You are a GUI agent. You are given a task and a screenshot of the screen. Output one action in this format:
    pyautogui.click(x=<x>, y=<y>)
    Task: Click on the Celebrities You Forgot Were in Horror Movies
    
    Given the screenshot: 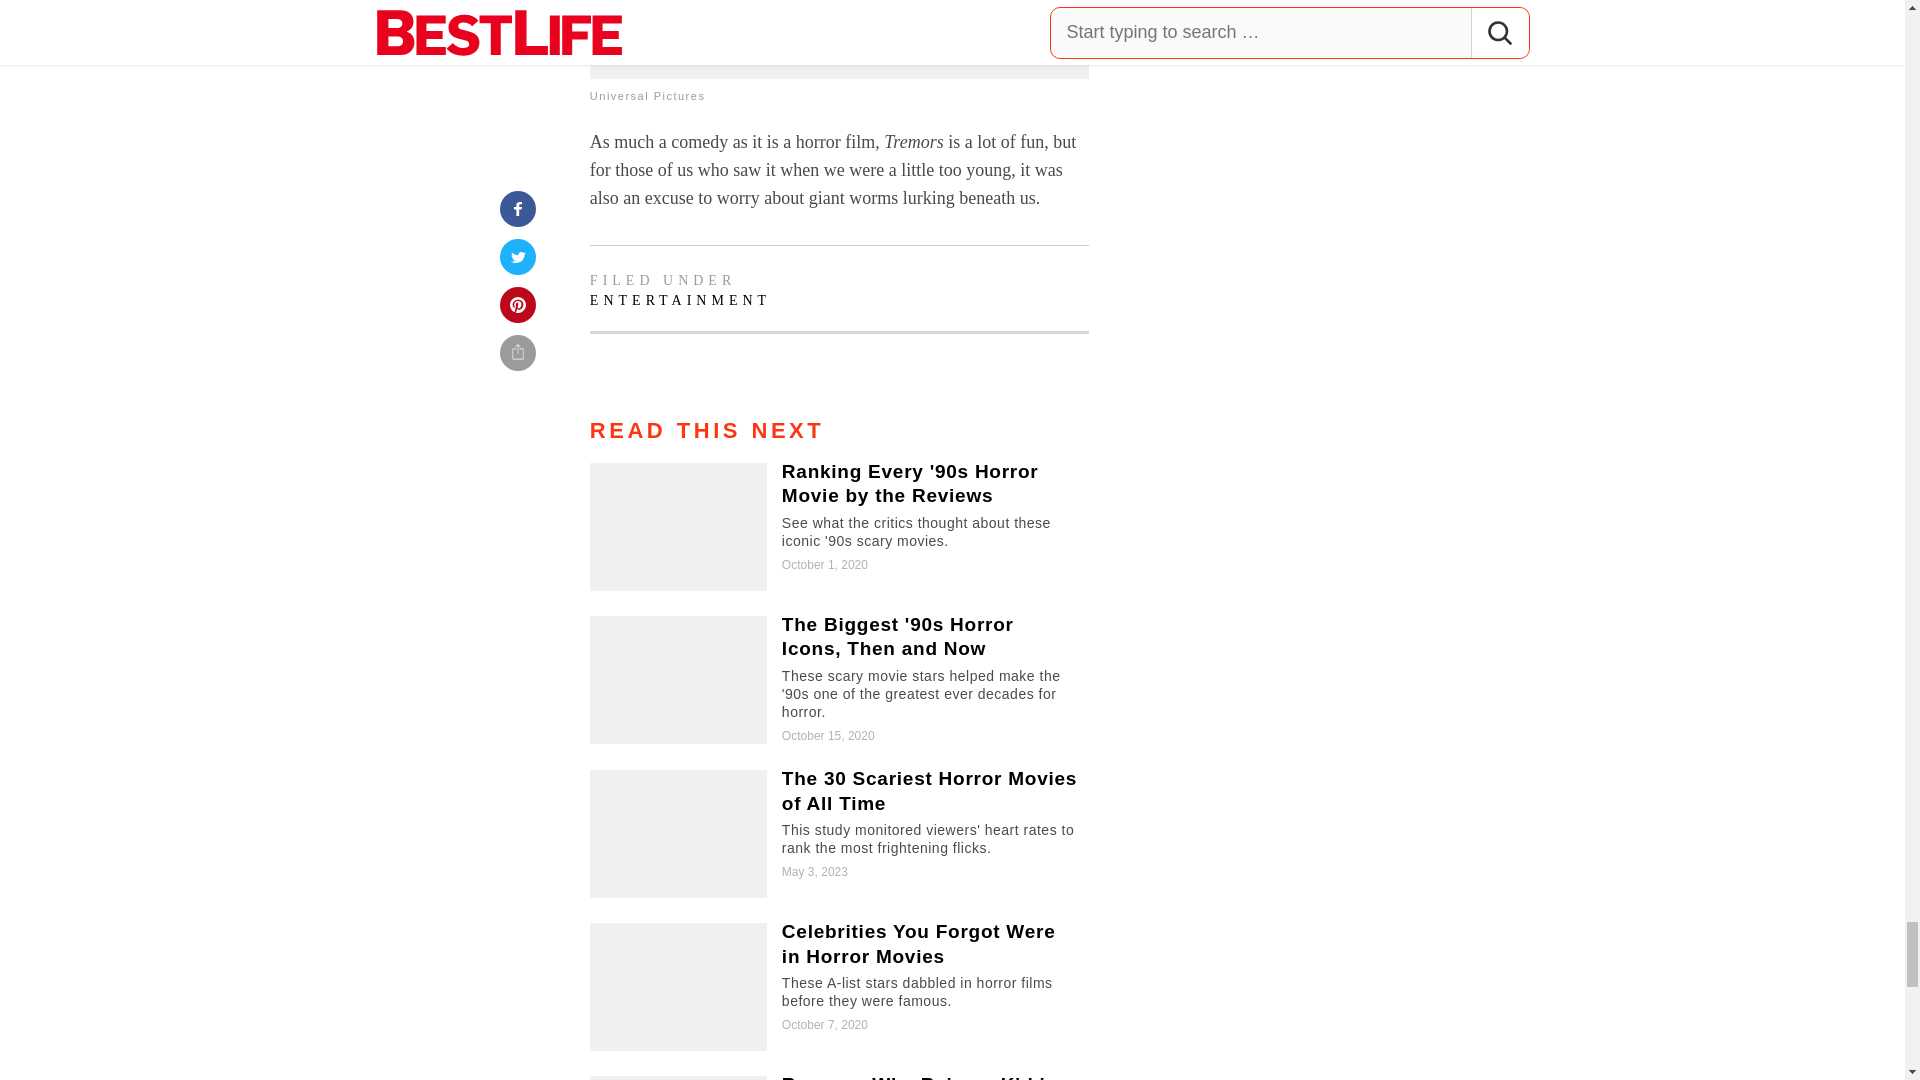 What is the action you would take?
    pyautogui.click(x=838, y=986)
    